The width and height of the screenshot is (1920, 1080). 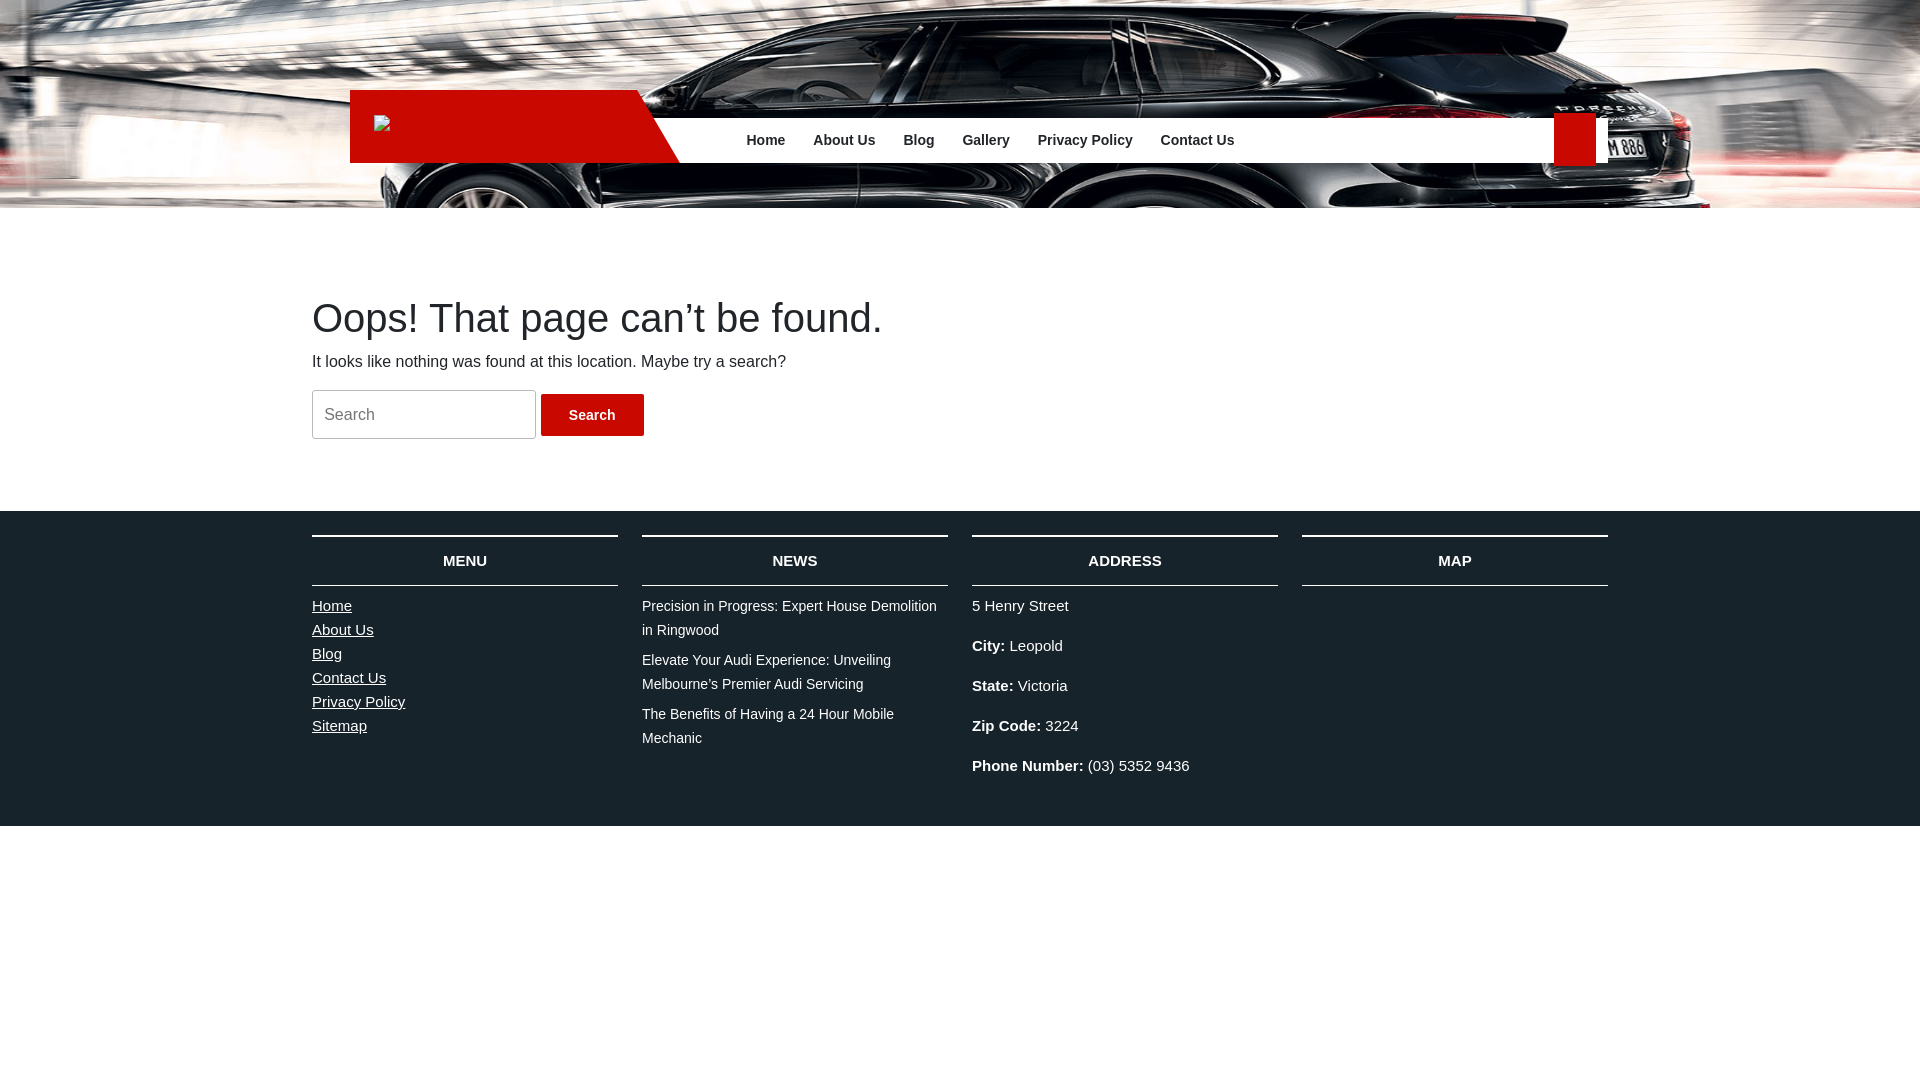 I want to click on Contact Us, so click(x=1198, y=140).